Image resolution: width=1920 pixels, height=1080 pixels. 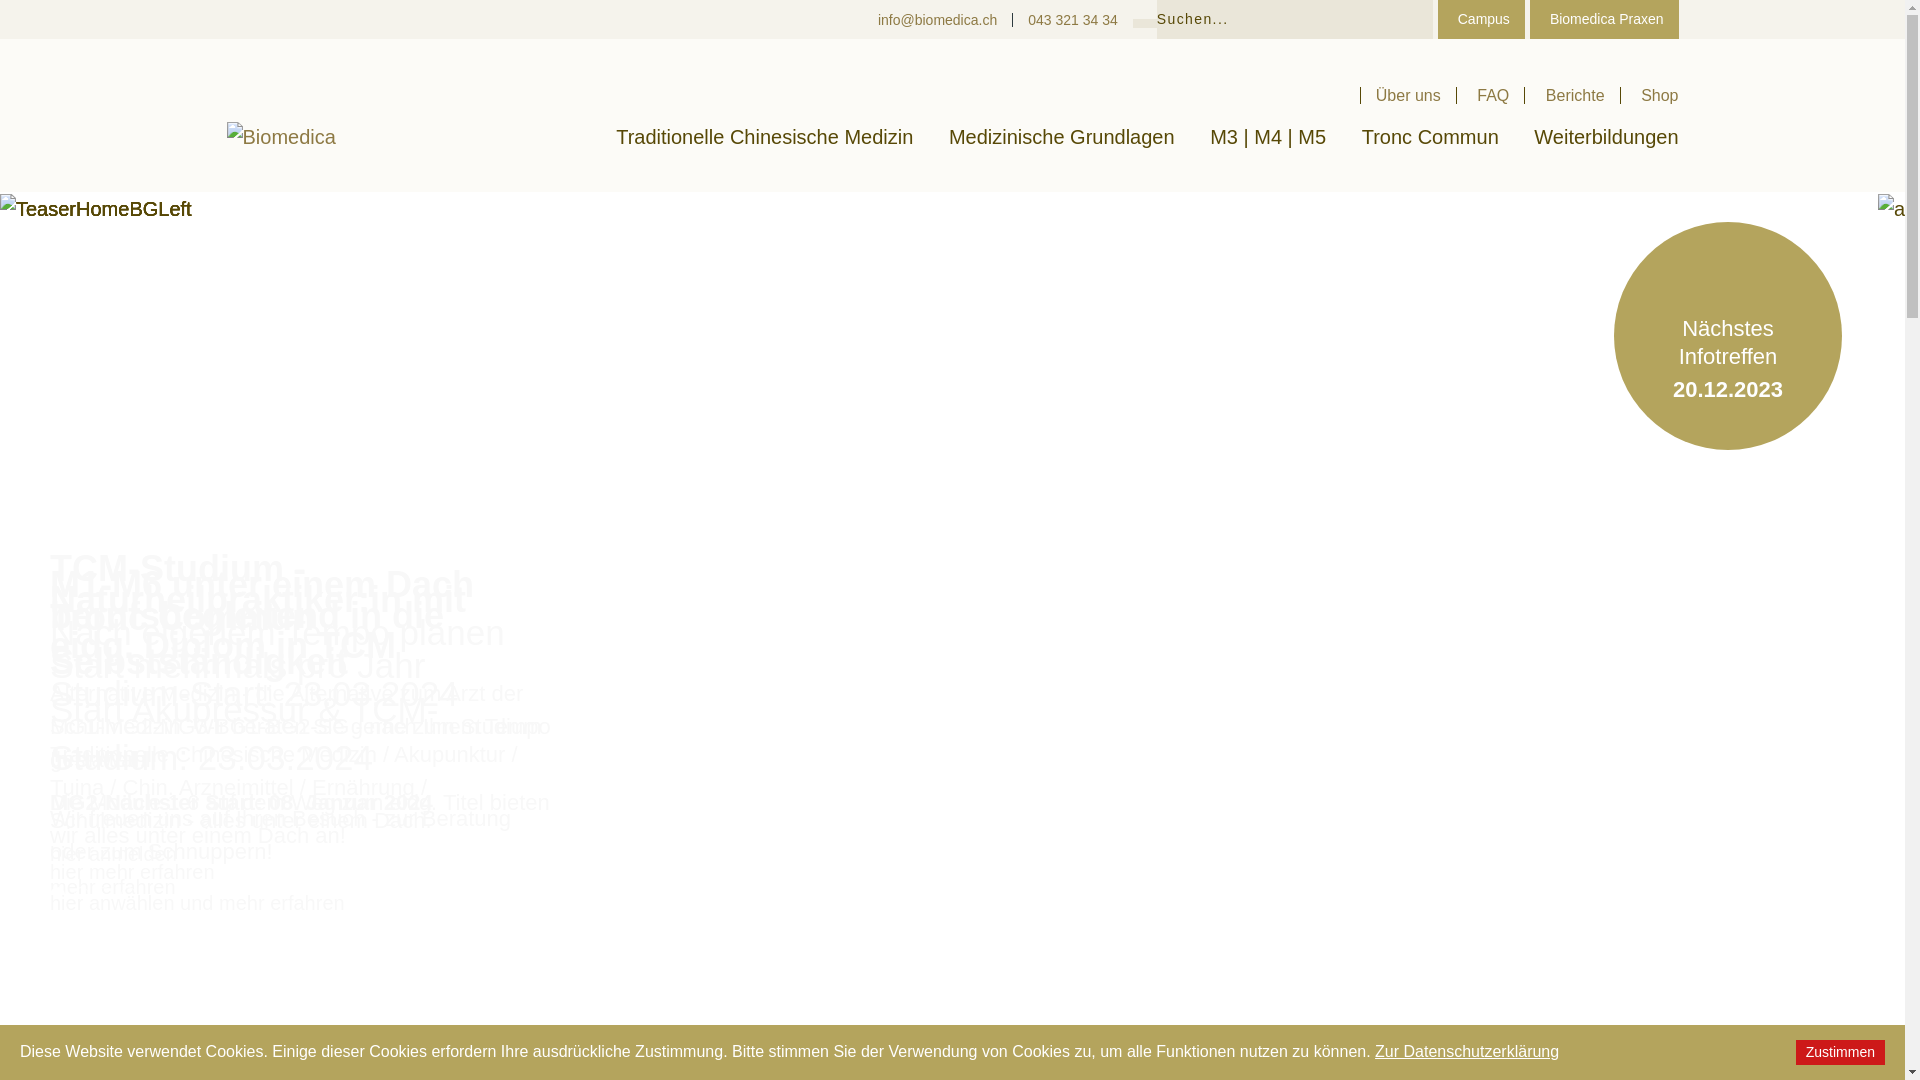 What do you see at coordinates (764, 137) in the screenshot?
I see `Traditionelle Chinesische Medizin` at bounding box center [764, 137].